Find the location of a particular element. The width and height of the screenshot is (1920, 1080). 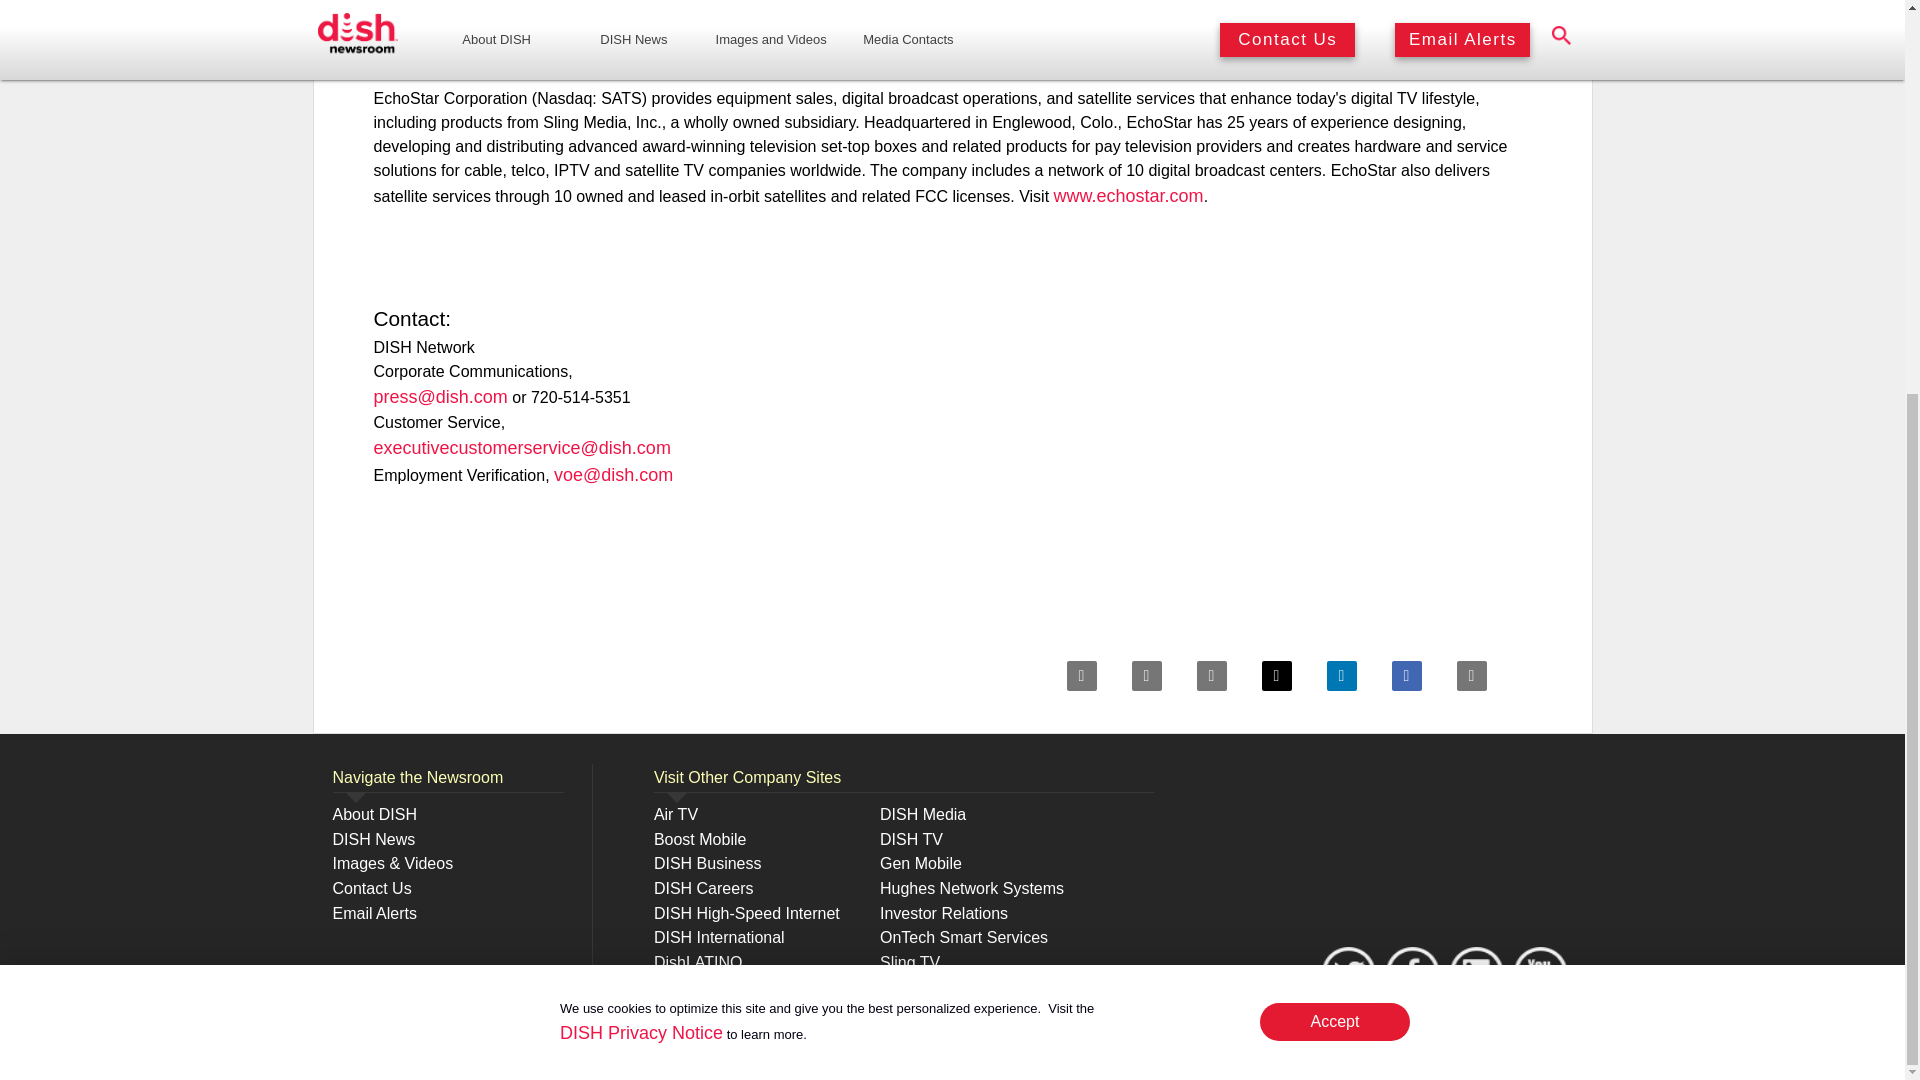

www.dish.com is located at coordinates (628, 1).